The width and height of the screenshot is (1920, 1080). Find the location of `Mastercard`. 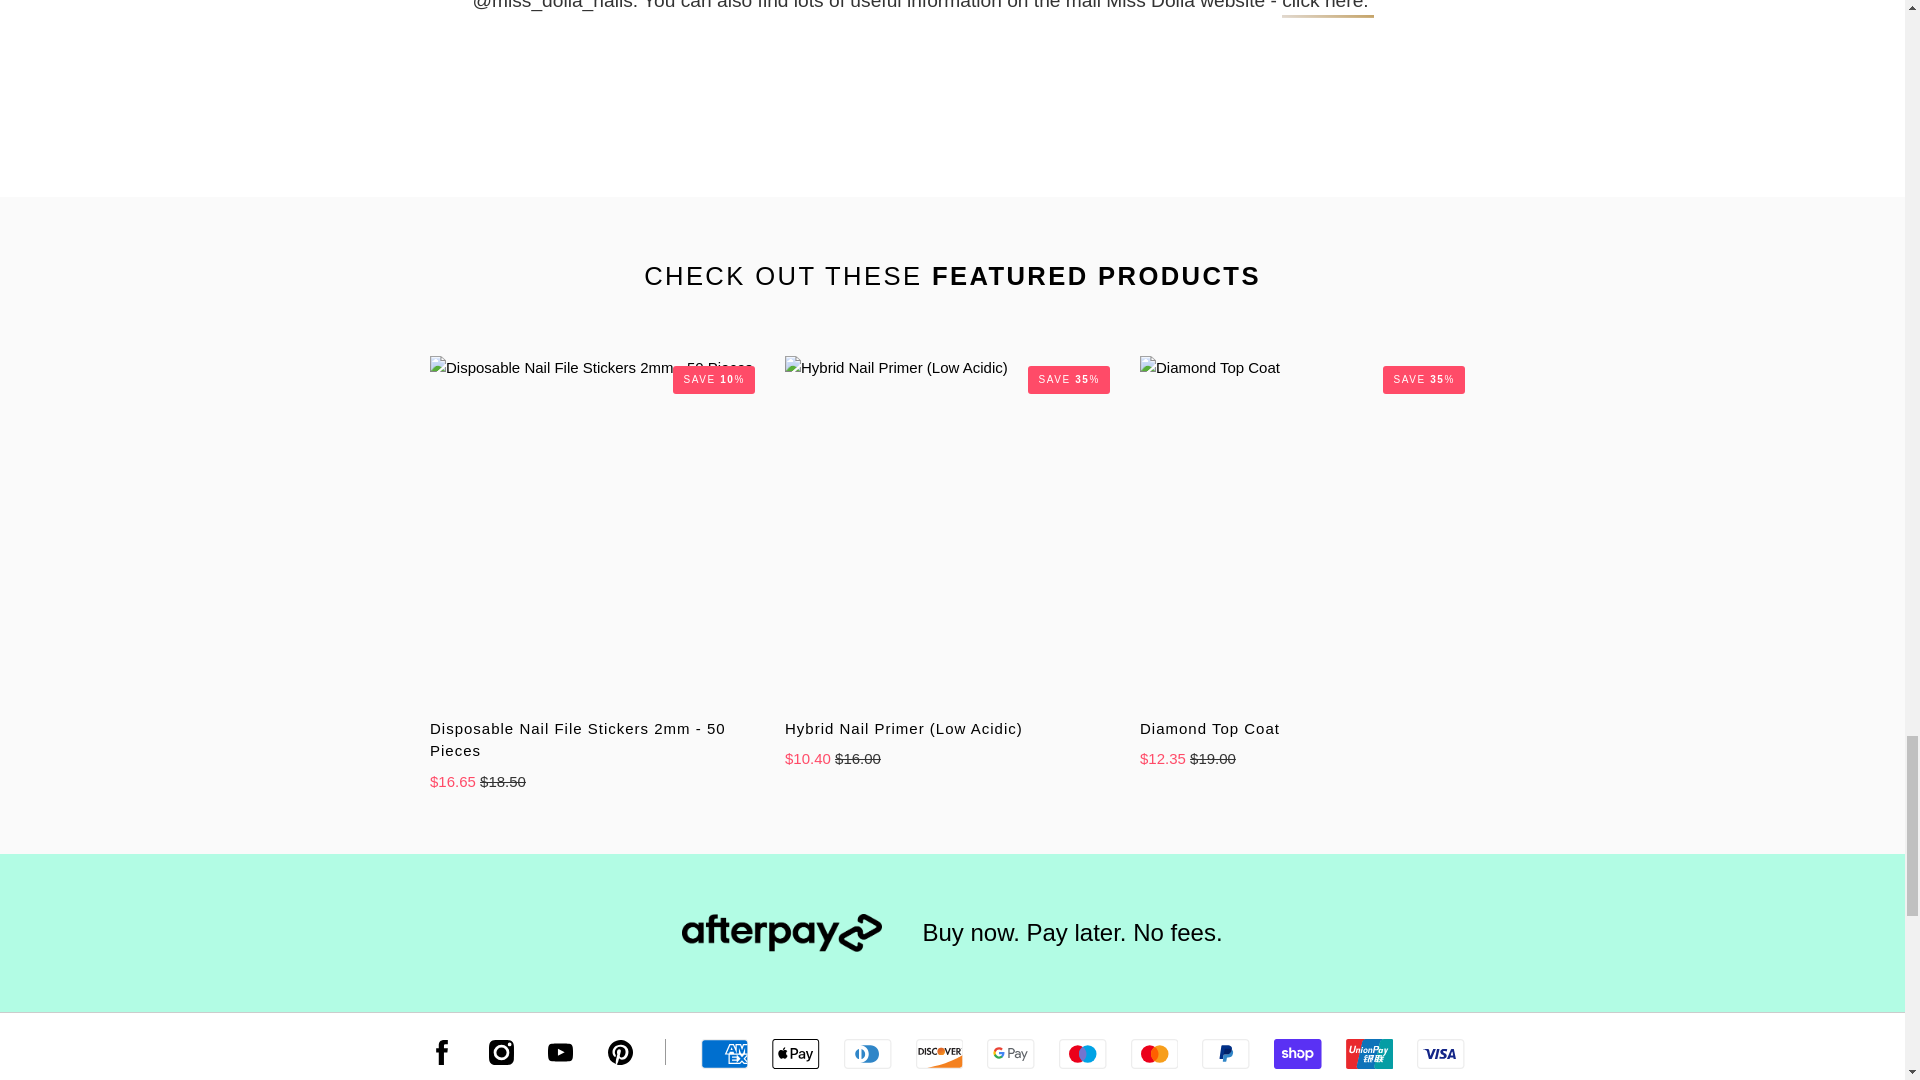

Mastercard is located at coordinates (1154, 1054).